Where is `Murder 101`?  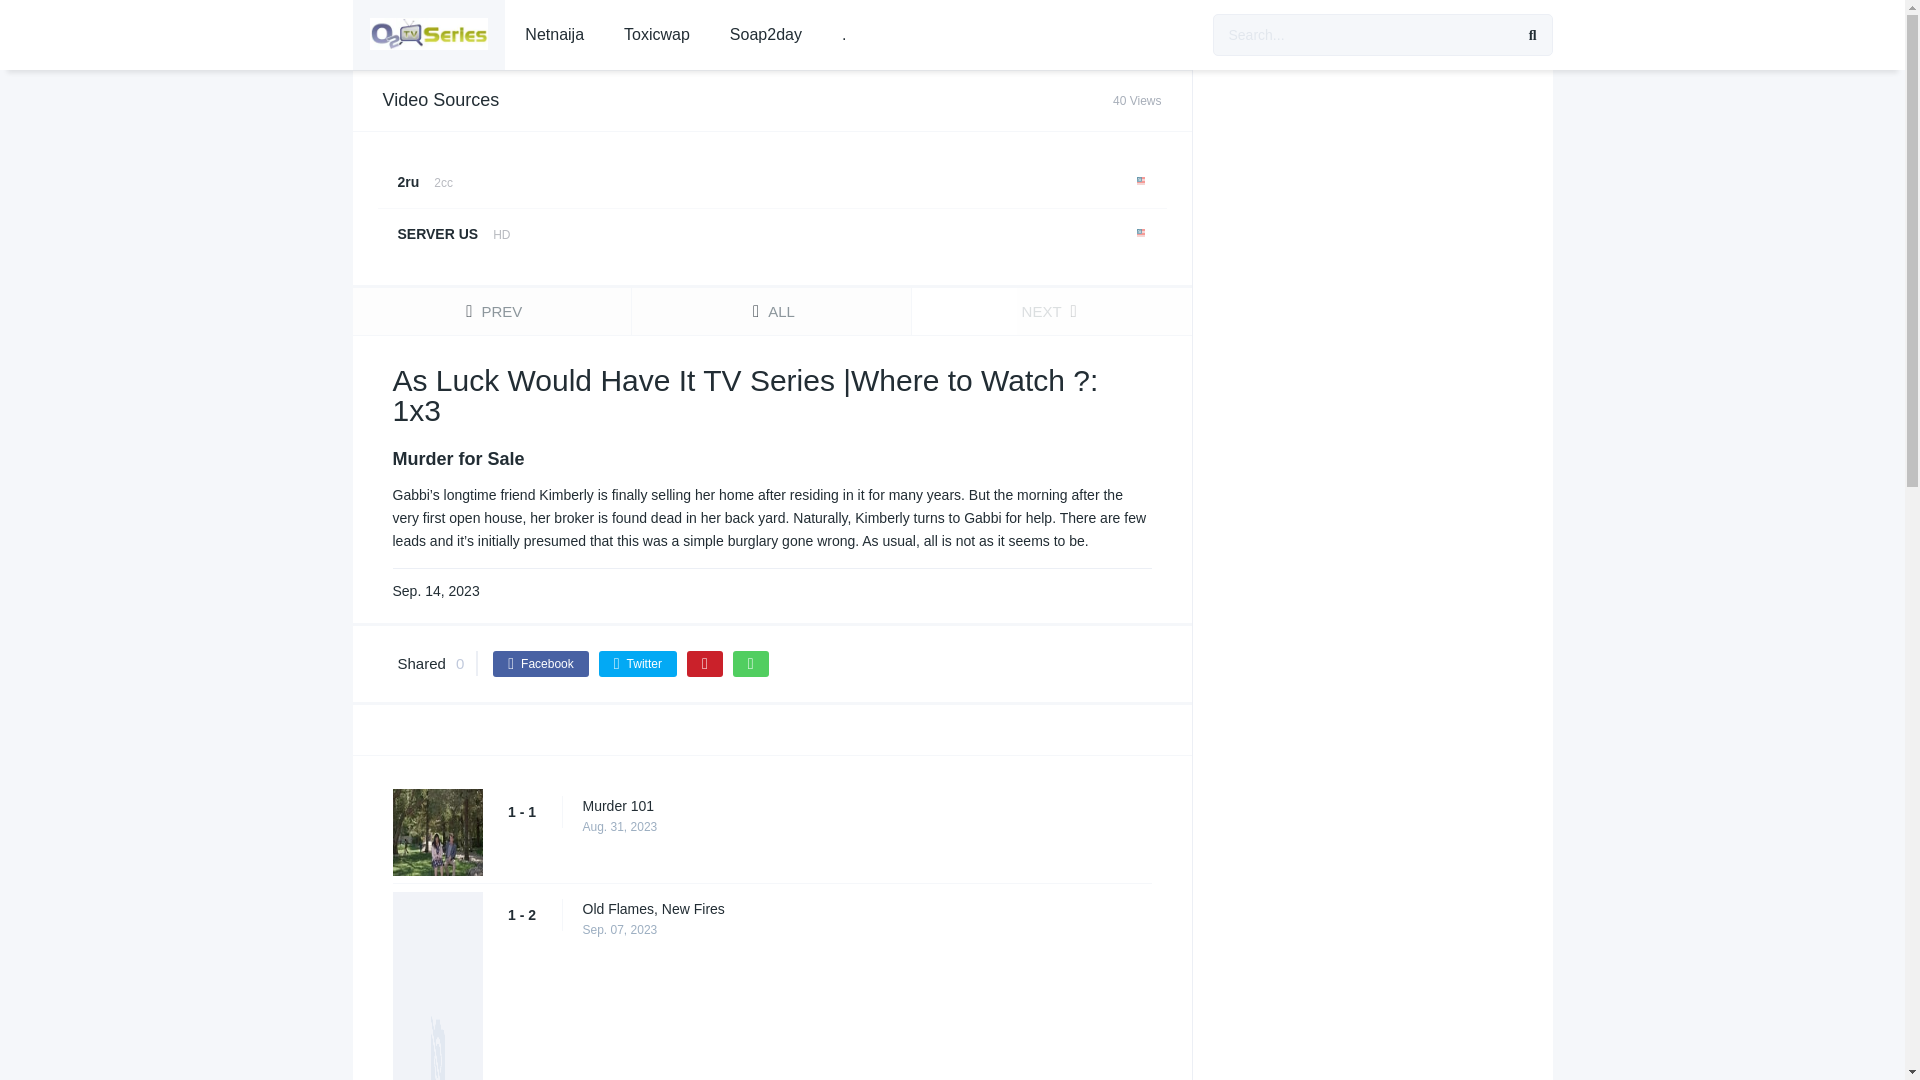 Murder 101 is located at coordinates (766, 35).